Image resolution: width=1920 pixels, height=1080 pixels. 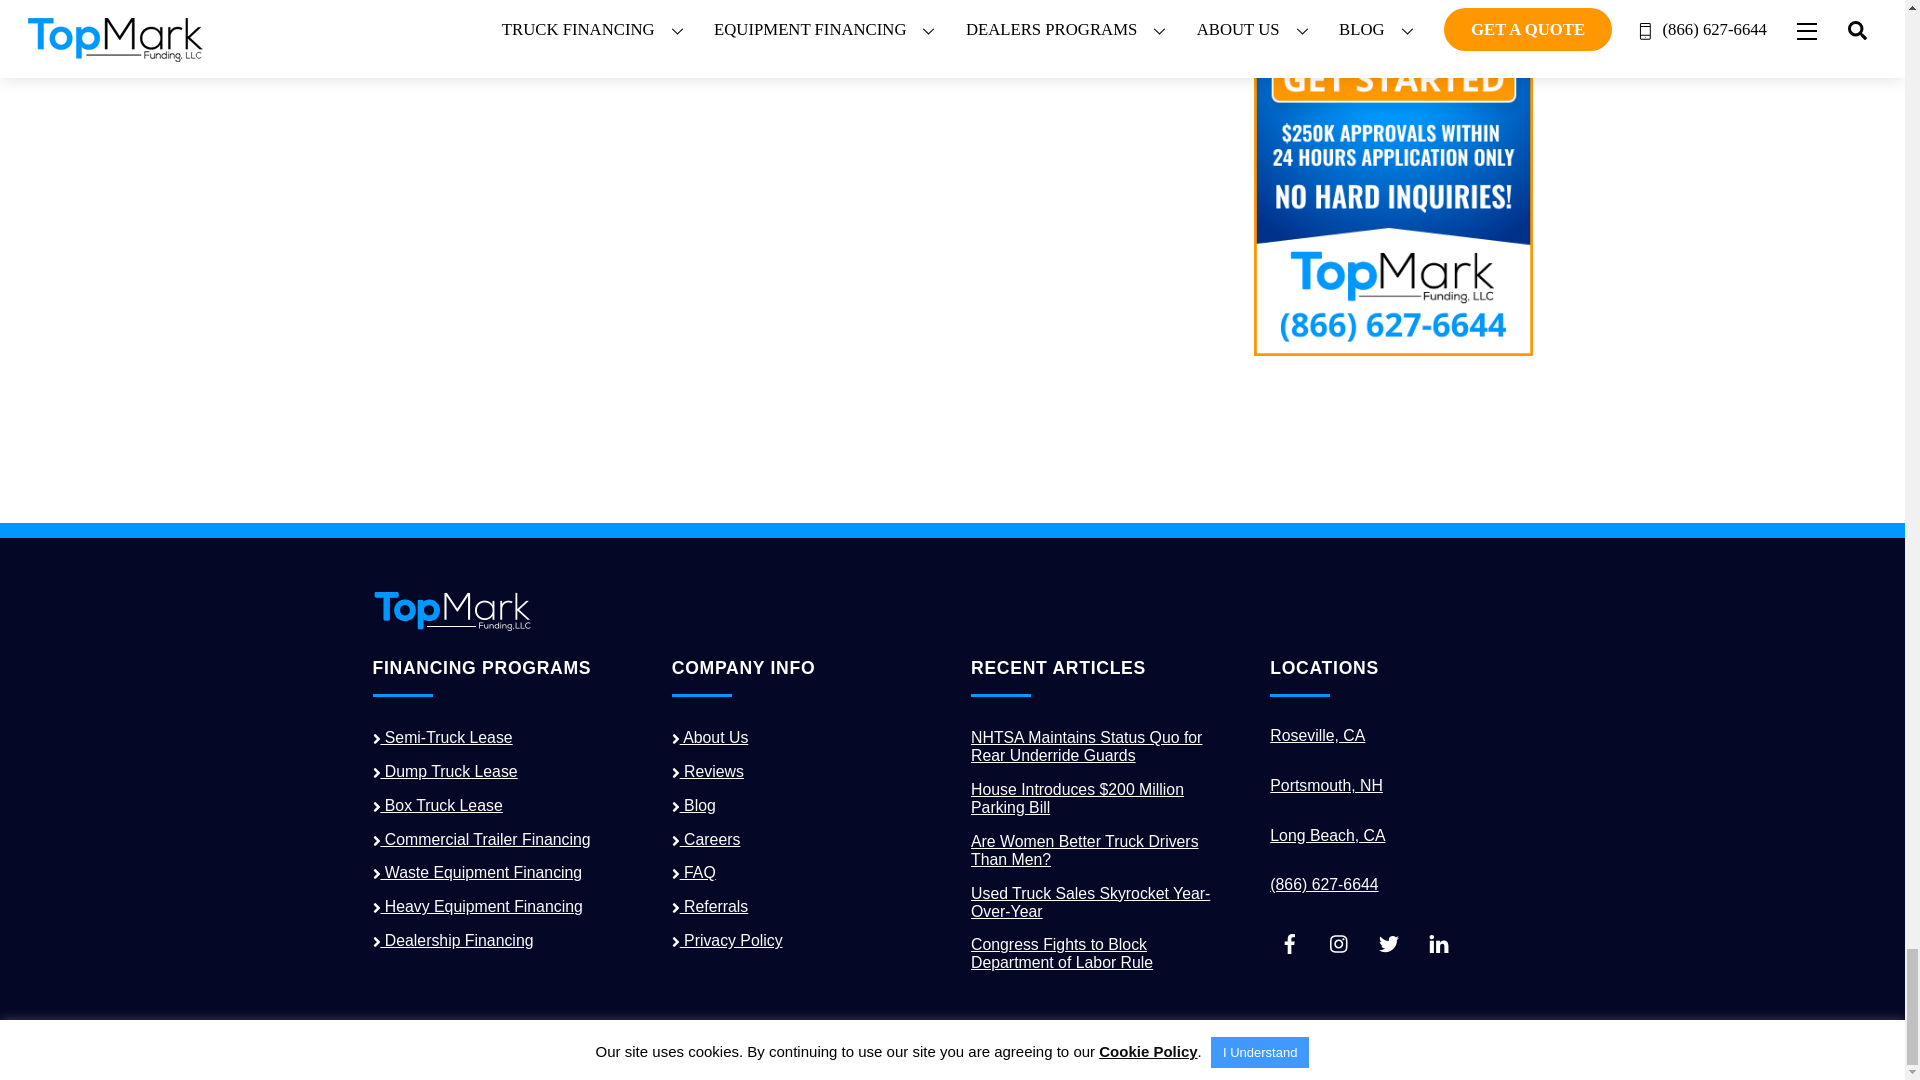 What do you see at coordinates (452, 624) in the screenshot?
I see `TopMark Funding` at bounding box center [452, 624].